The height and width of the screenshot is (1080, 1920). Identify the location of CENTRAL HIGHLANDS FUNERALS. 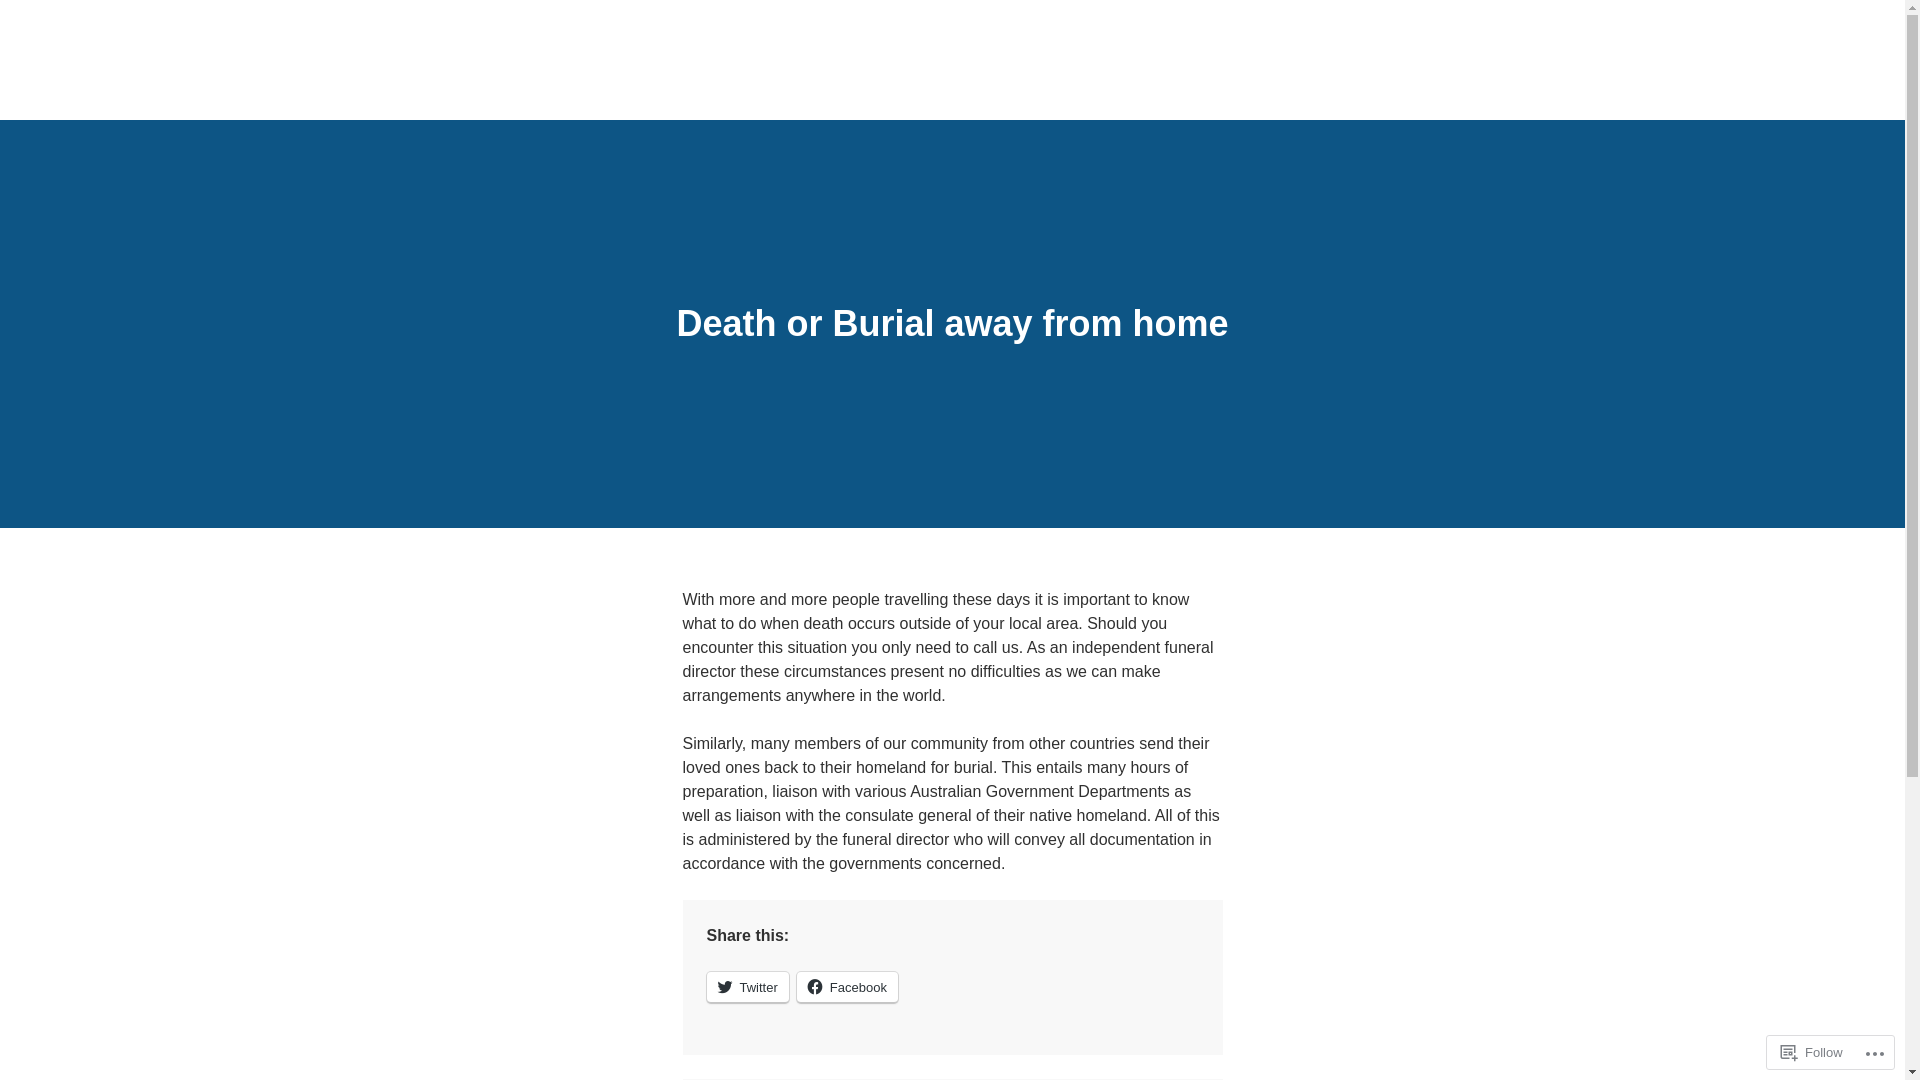
(788, 124).